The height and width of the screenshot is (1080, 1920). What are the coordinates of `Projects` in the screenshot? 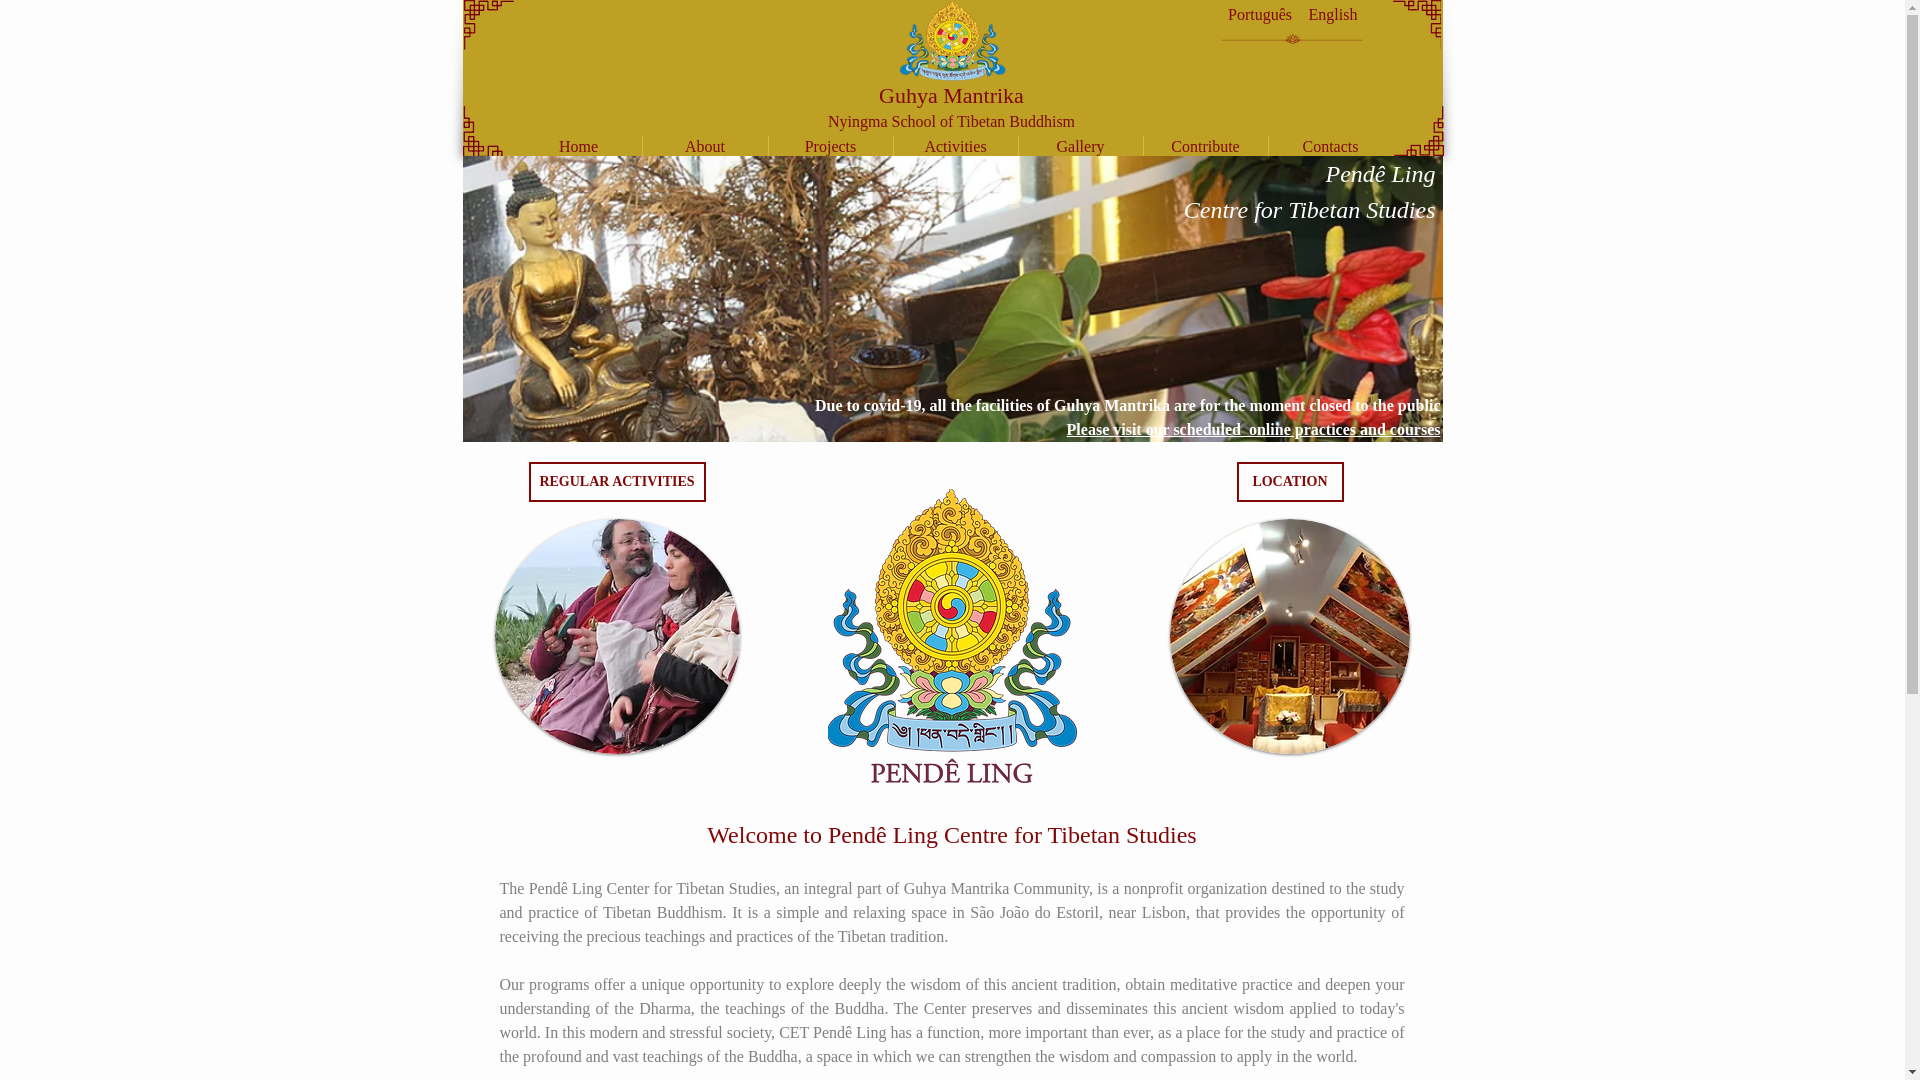 It's located at (830, 146).